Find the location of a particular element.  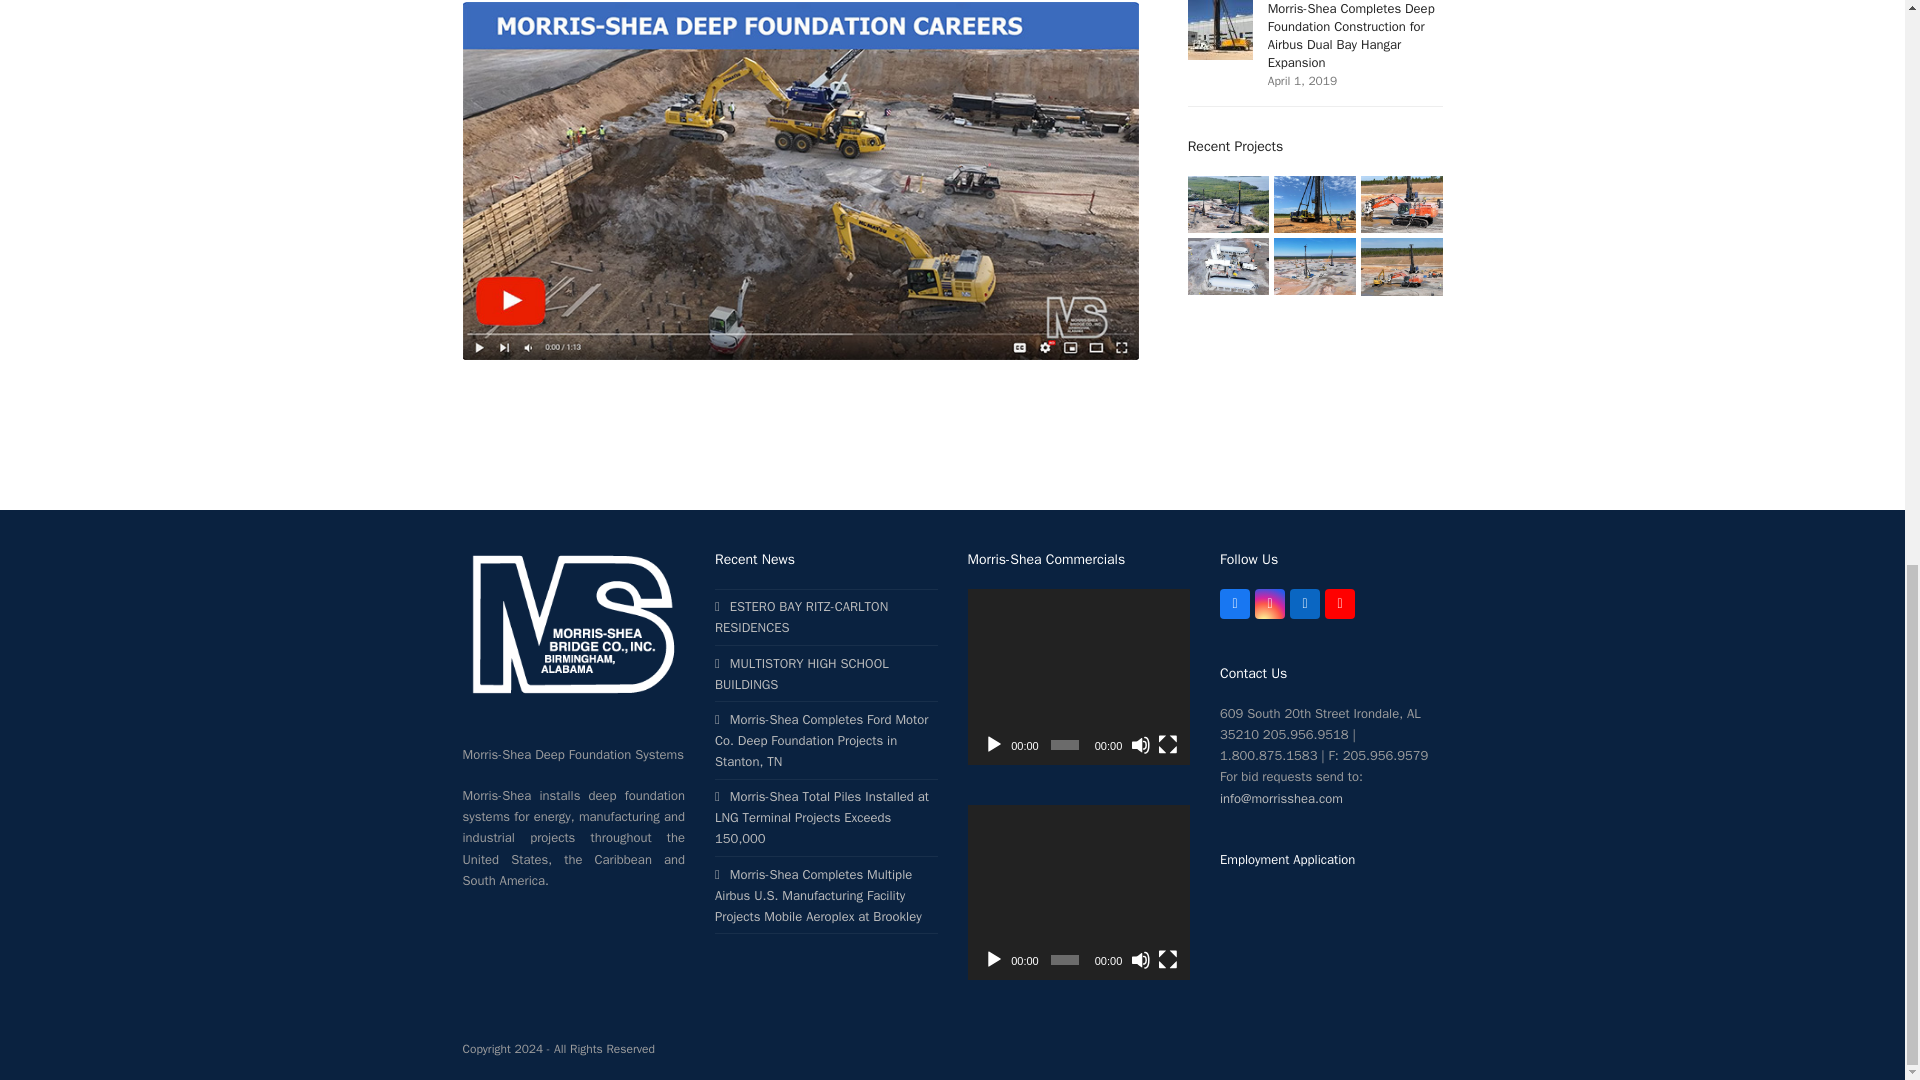

Fullscreen is located at coordinates (1168, 960).